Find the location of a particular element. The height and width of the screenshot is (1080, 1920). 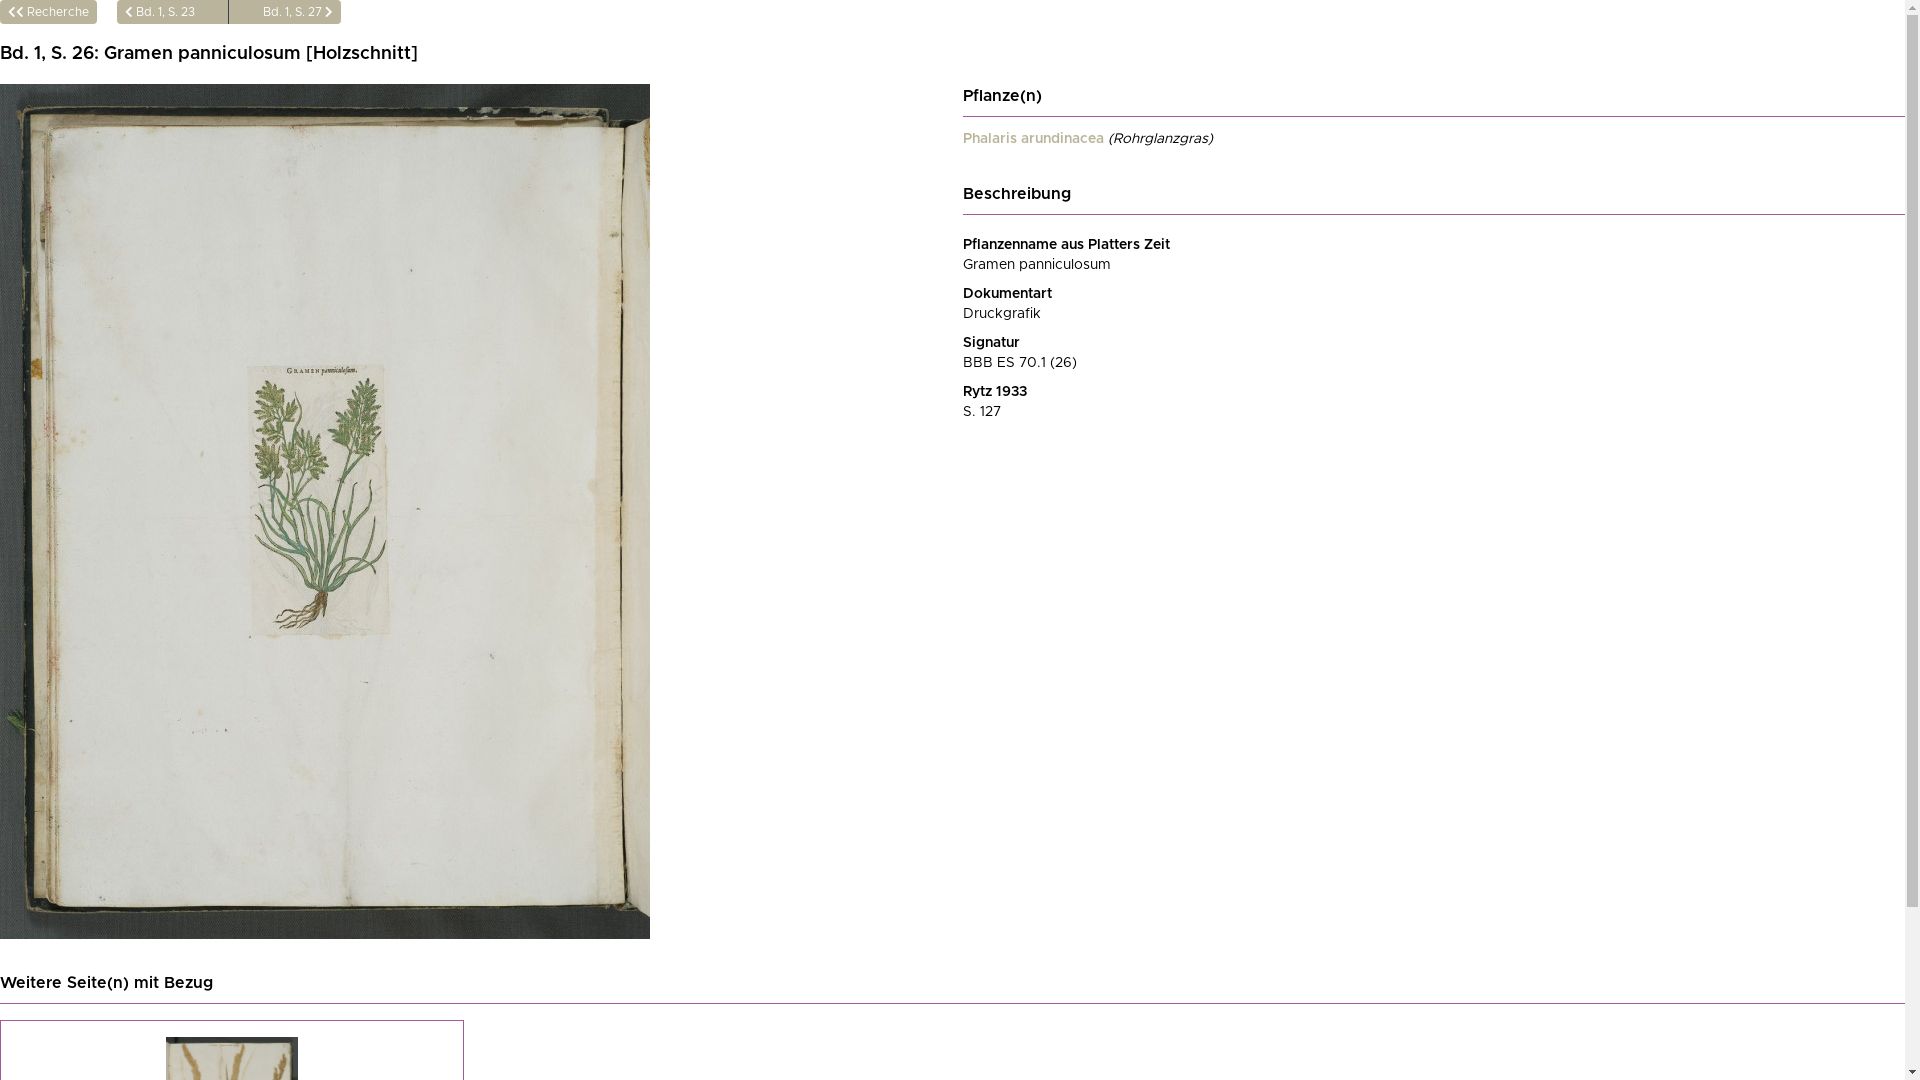

Phalaris arundinacea is located at coordinates (1032, 139).